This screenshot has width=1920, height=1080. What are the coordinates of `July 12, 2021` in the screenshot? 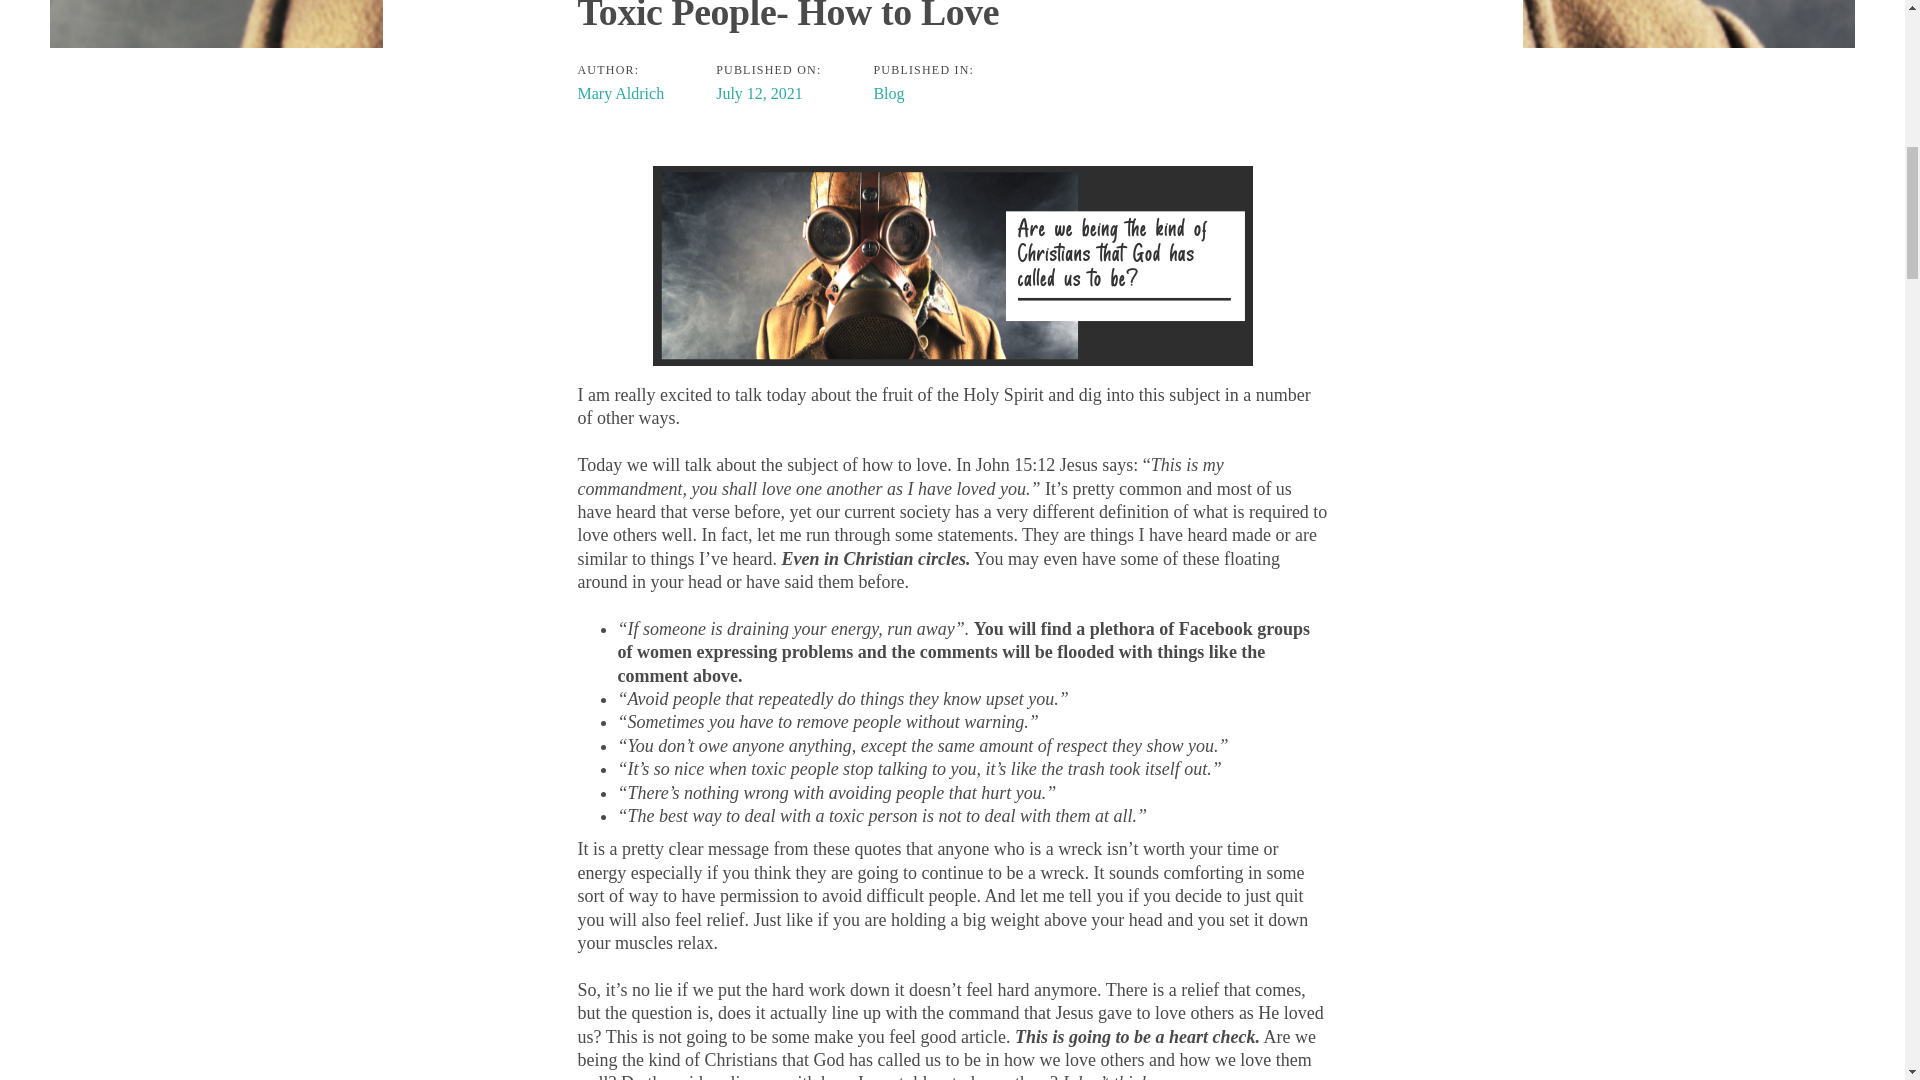 It's located at (759, 93).